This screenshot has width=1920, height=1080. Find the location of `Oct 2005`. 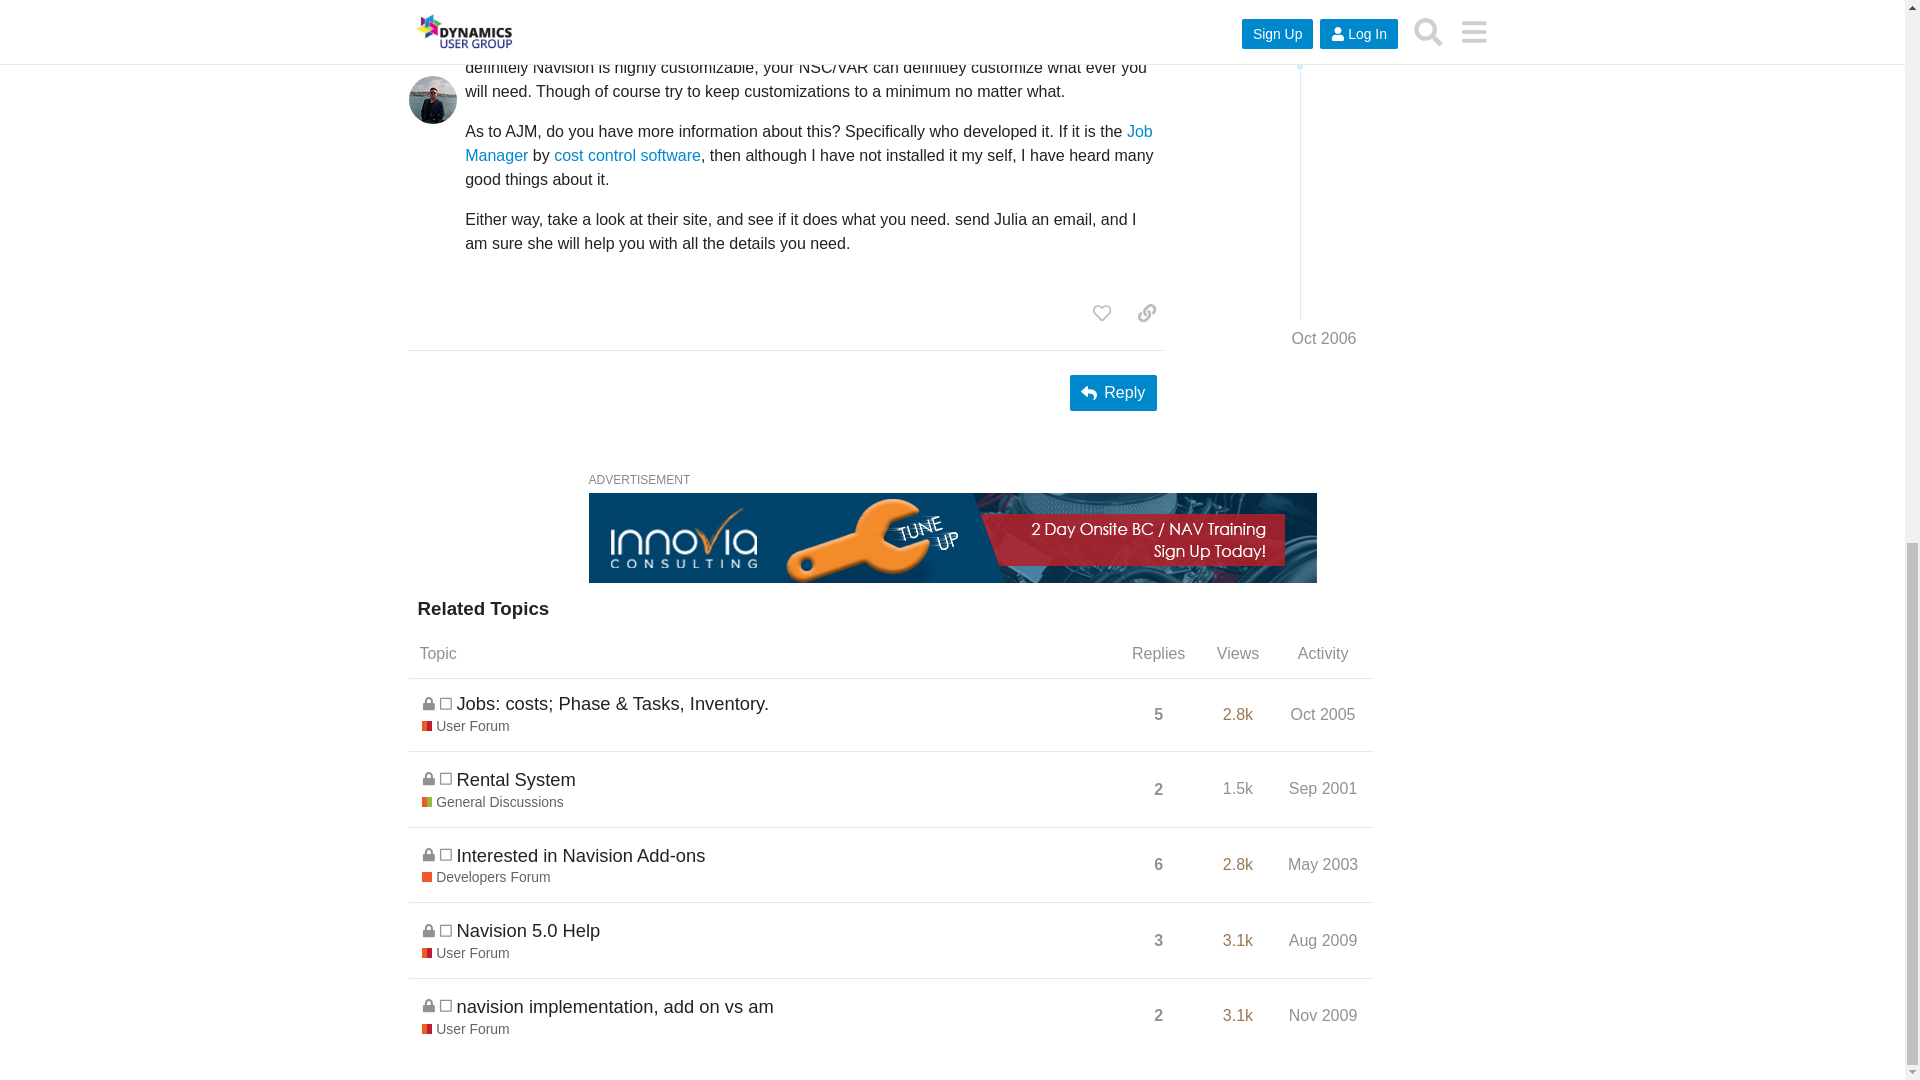

Oct 2005 is located at coordinates (1324, 714).